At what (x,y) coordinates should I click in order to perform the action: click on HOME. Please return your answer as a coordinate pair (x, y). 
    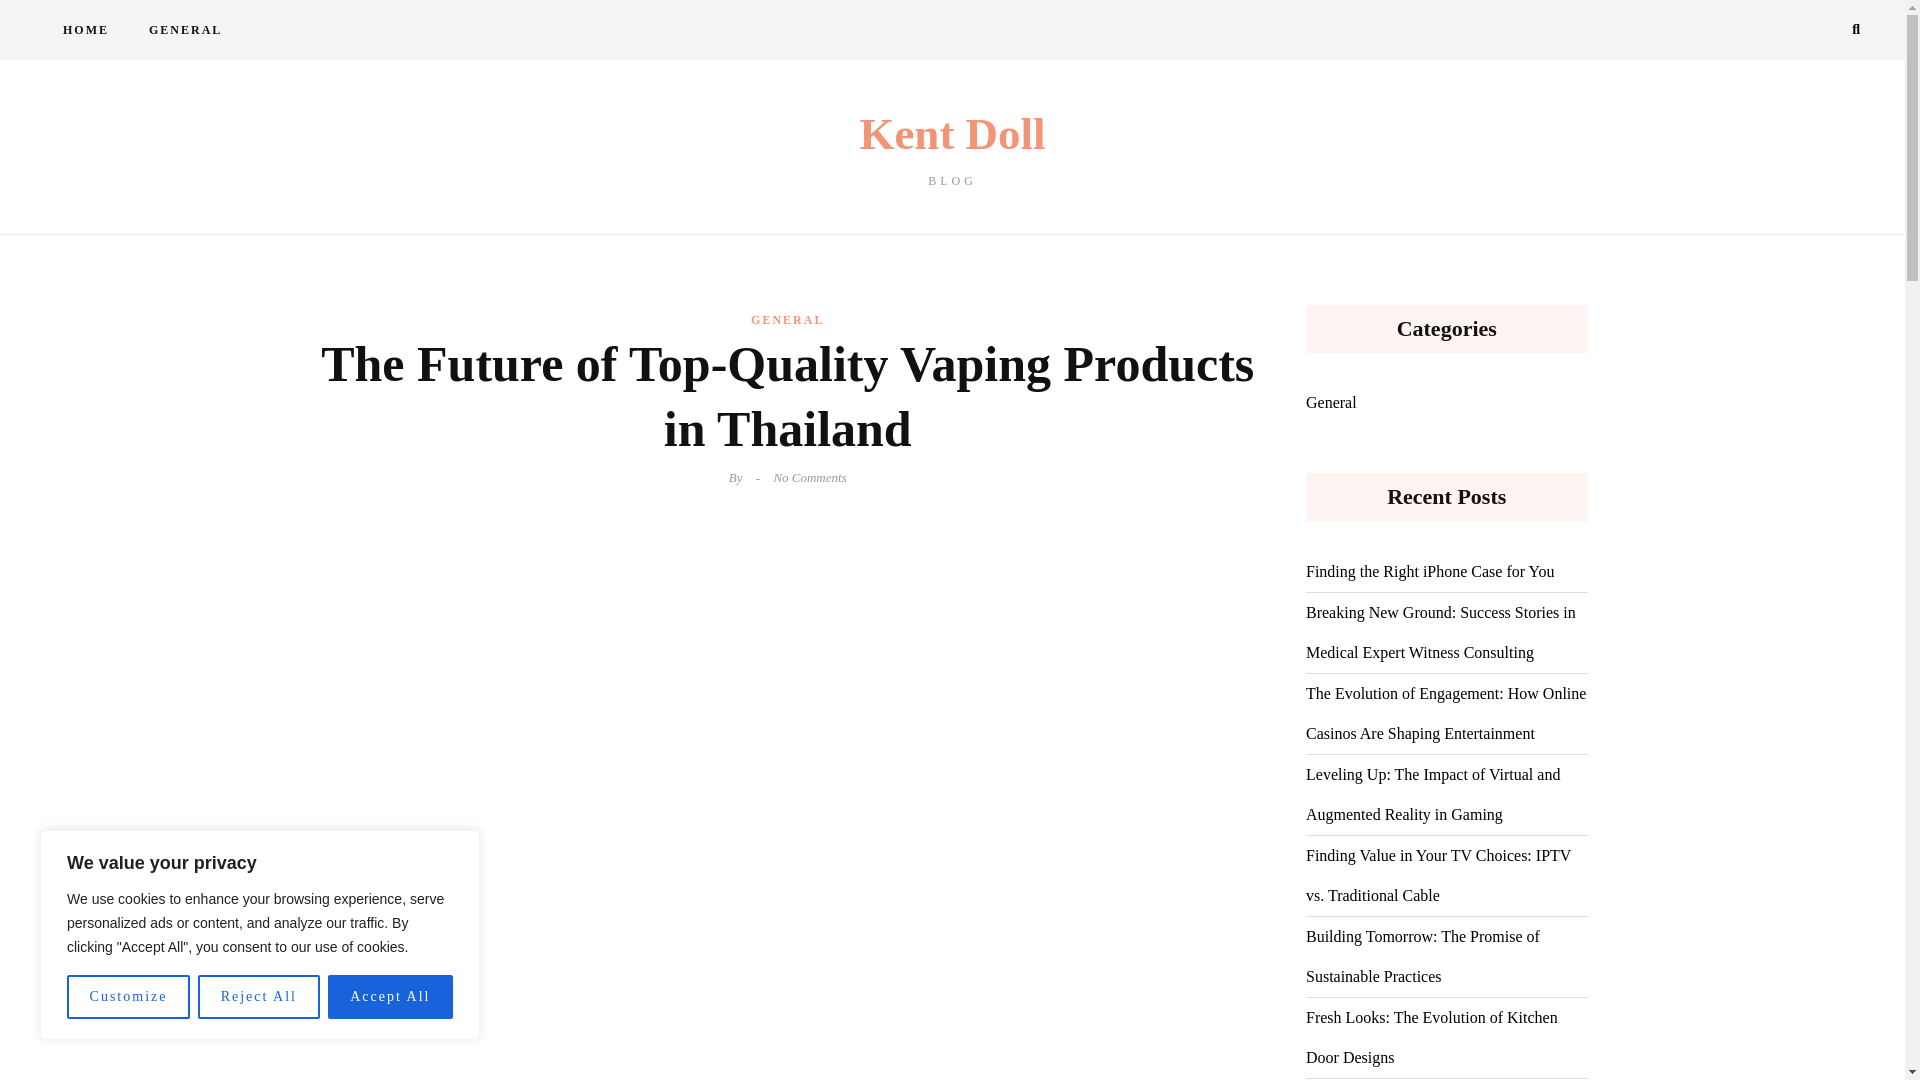
    Looking at the image, I should click on (85, 30).